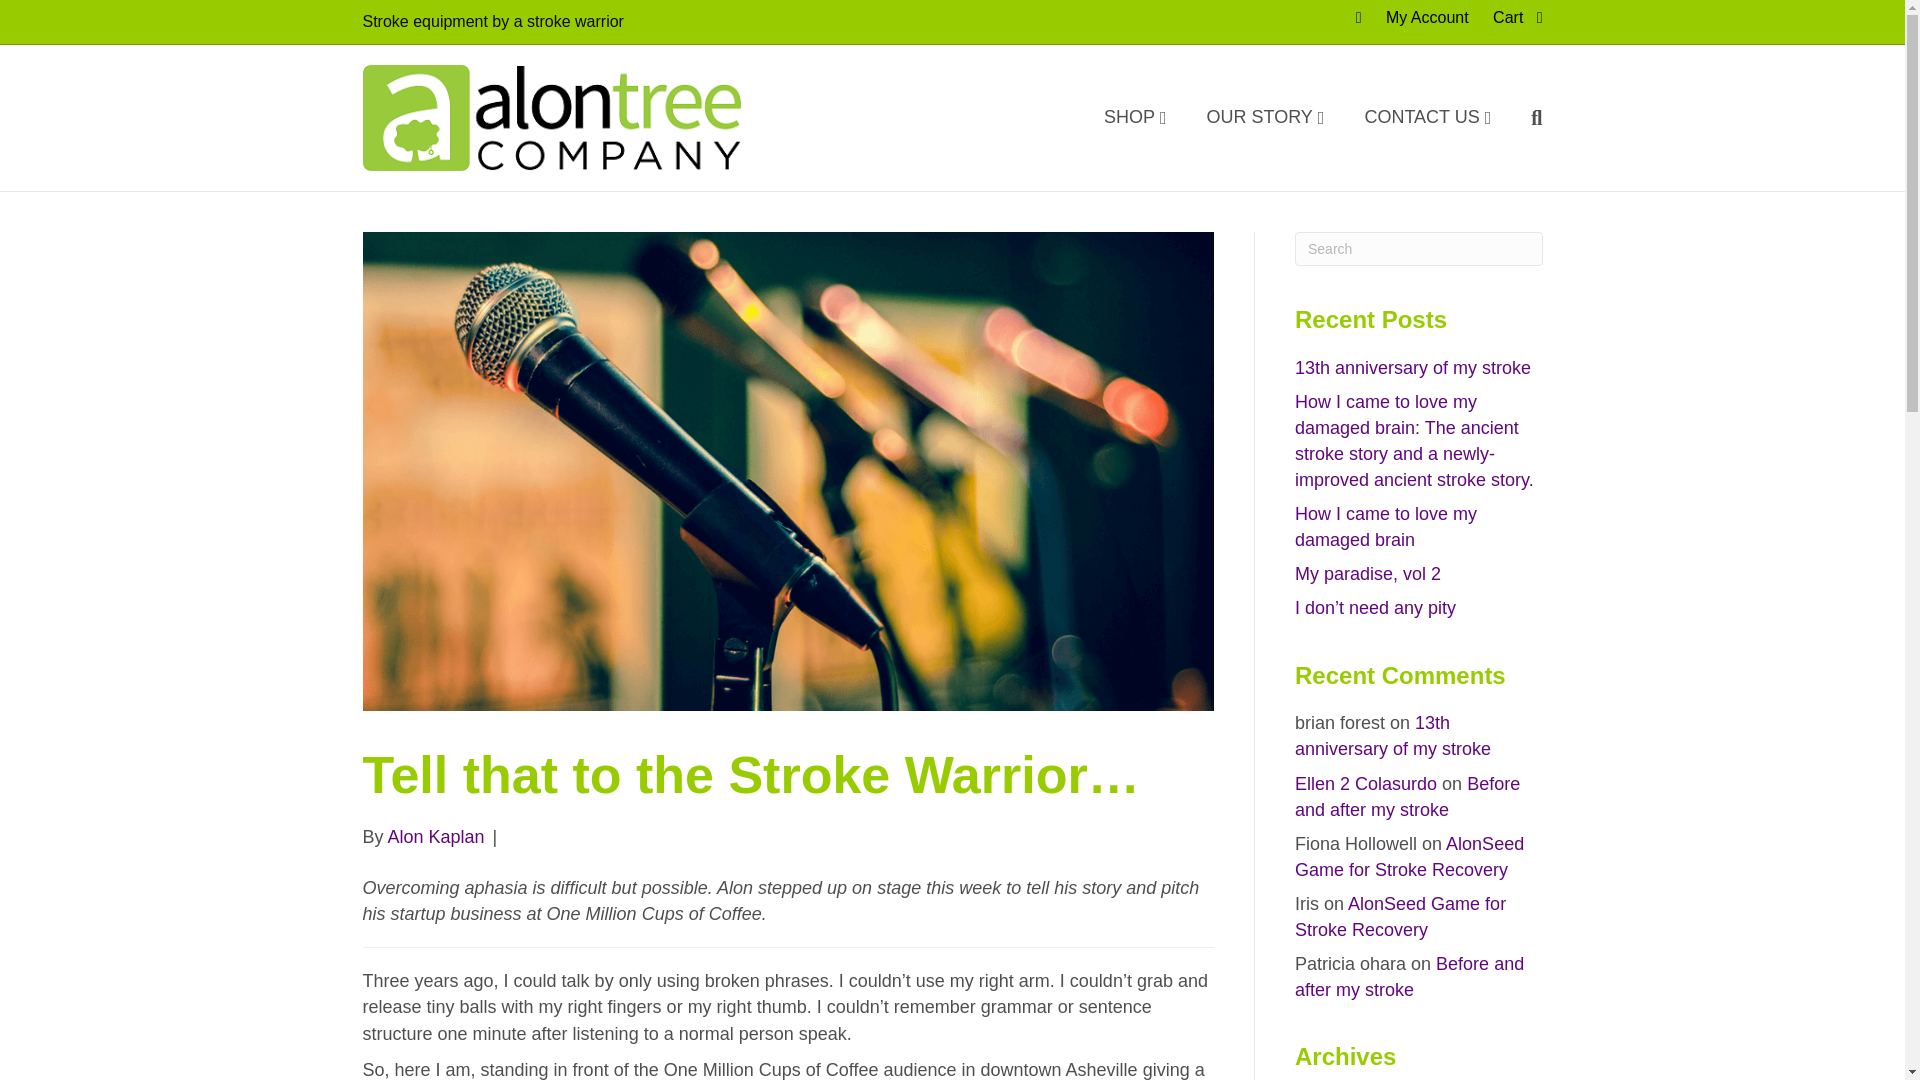 This screenshot has height=1080, width=1920. What do you see at coordinates (1385, 526) in the screenshot?
I see `How I came to love my damaged brain` at bounding box center [1385, 526].